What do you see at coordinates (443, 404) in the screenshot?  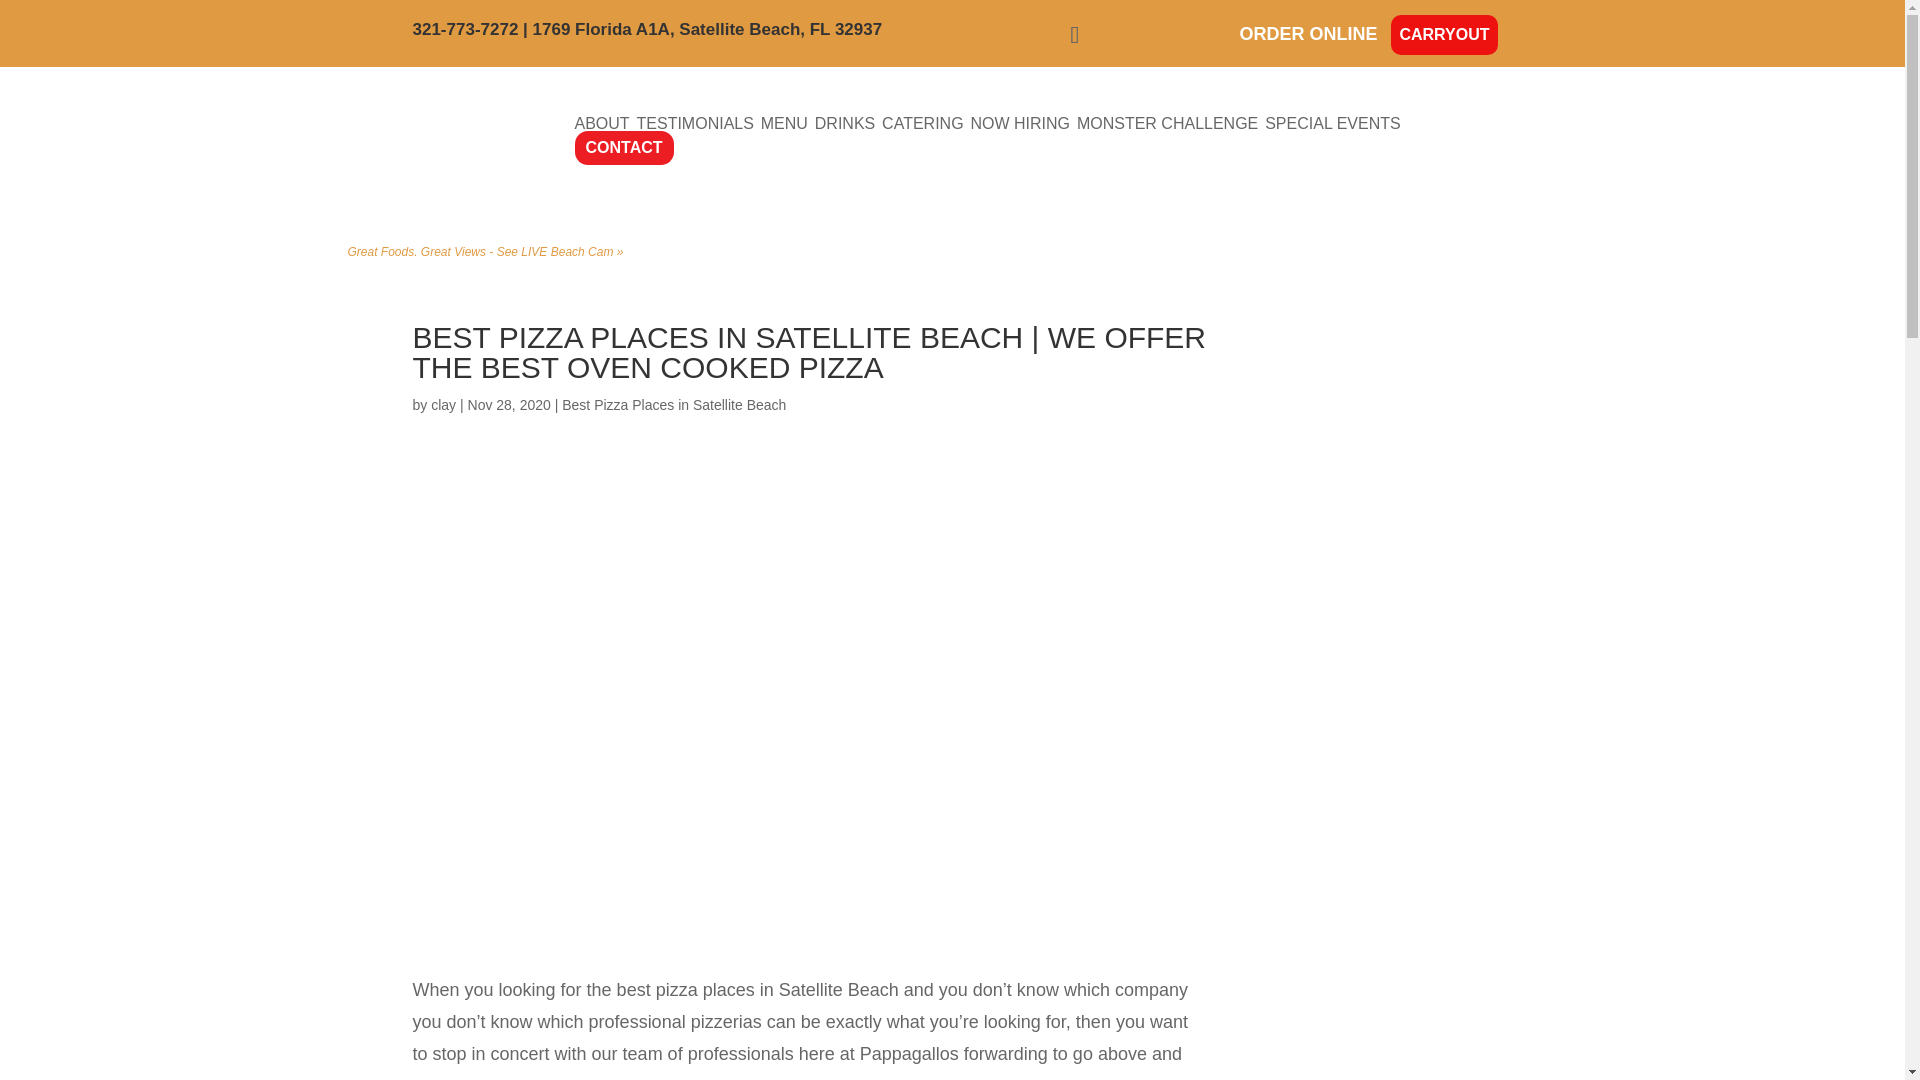 I see `Posts by clay` at bounding box center [443, 404].